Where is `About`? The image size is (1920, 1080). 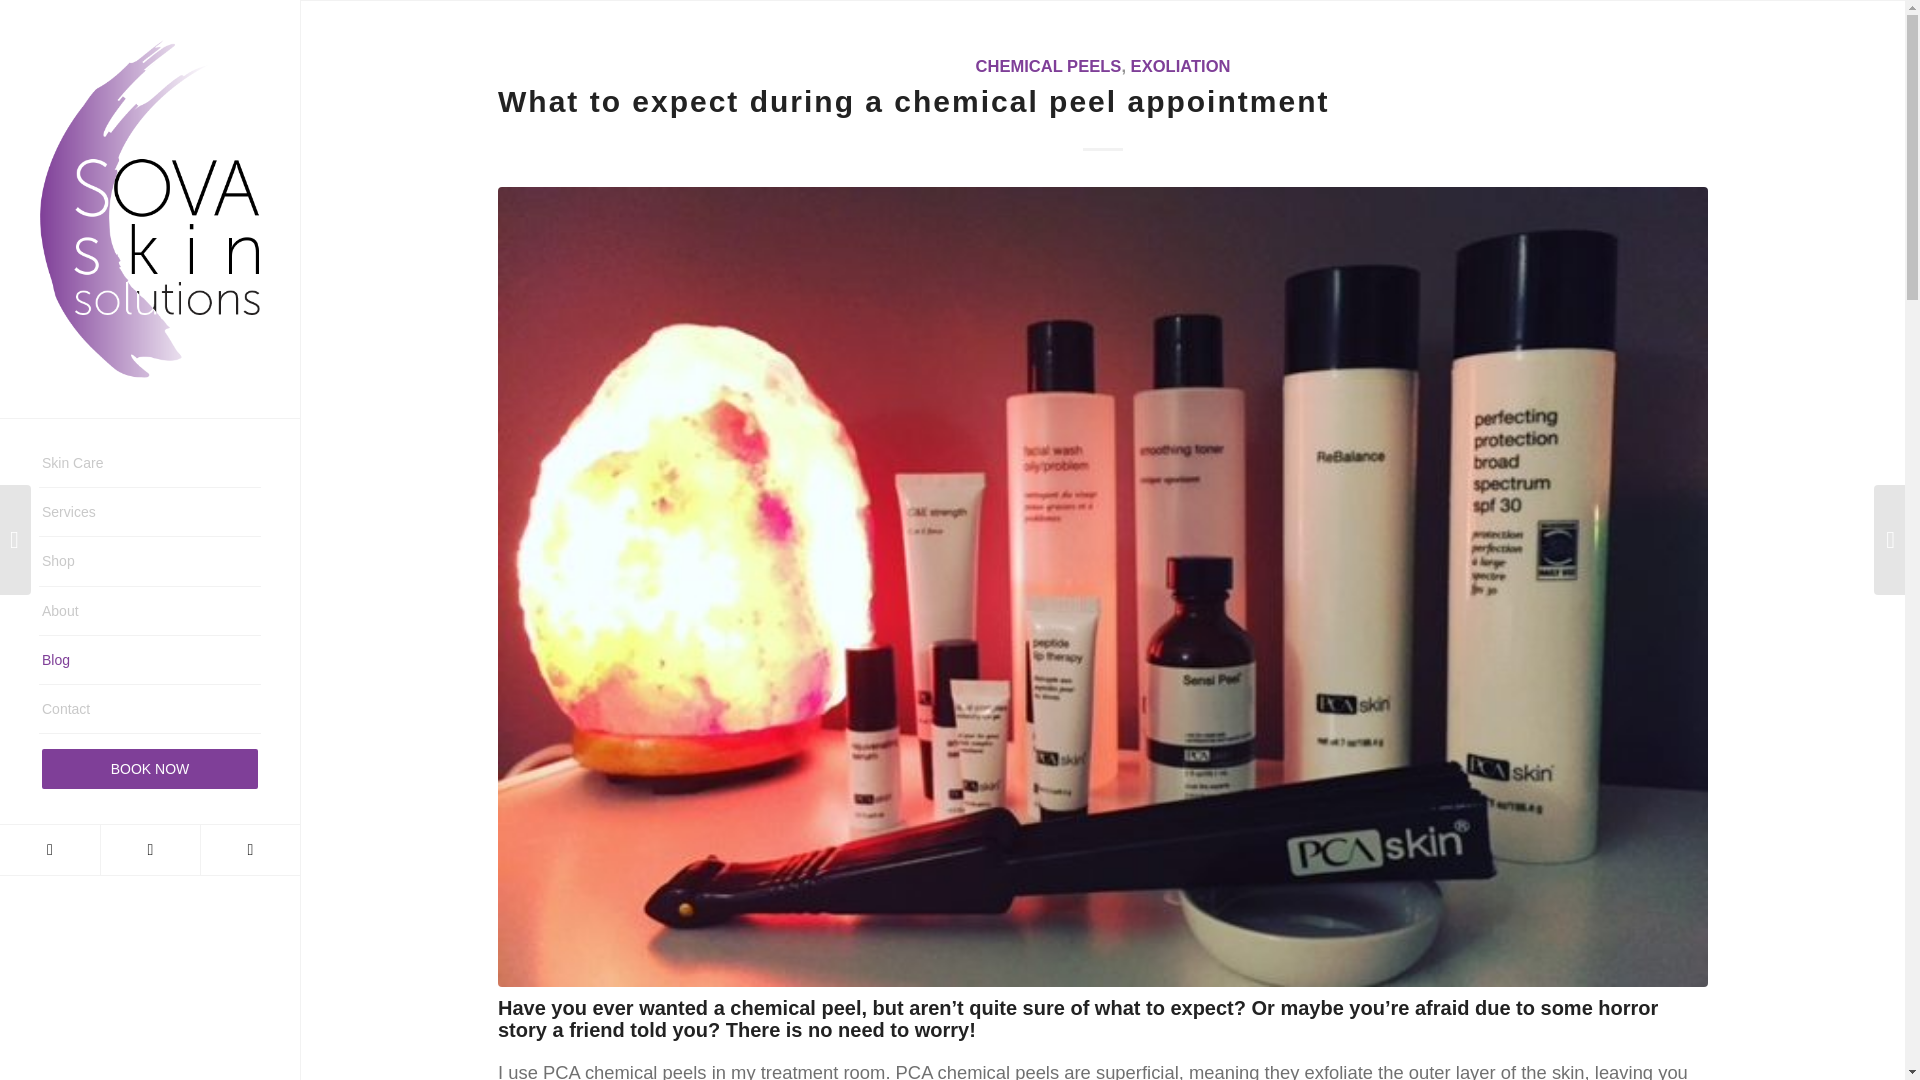
About is located at coordinates (150, 610).